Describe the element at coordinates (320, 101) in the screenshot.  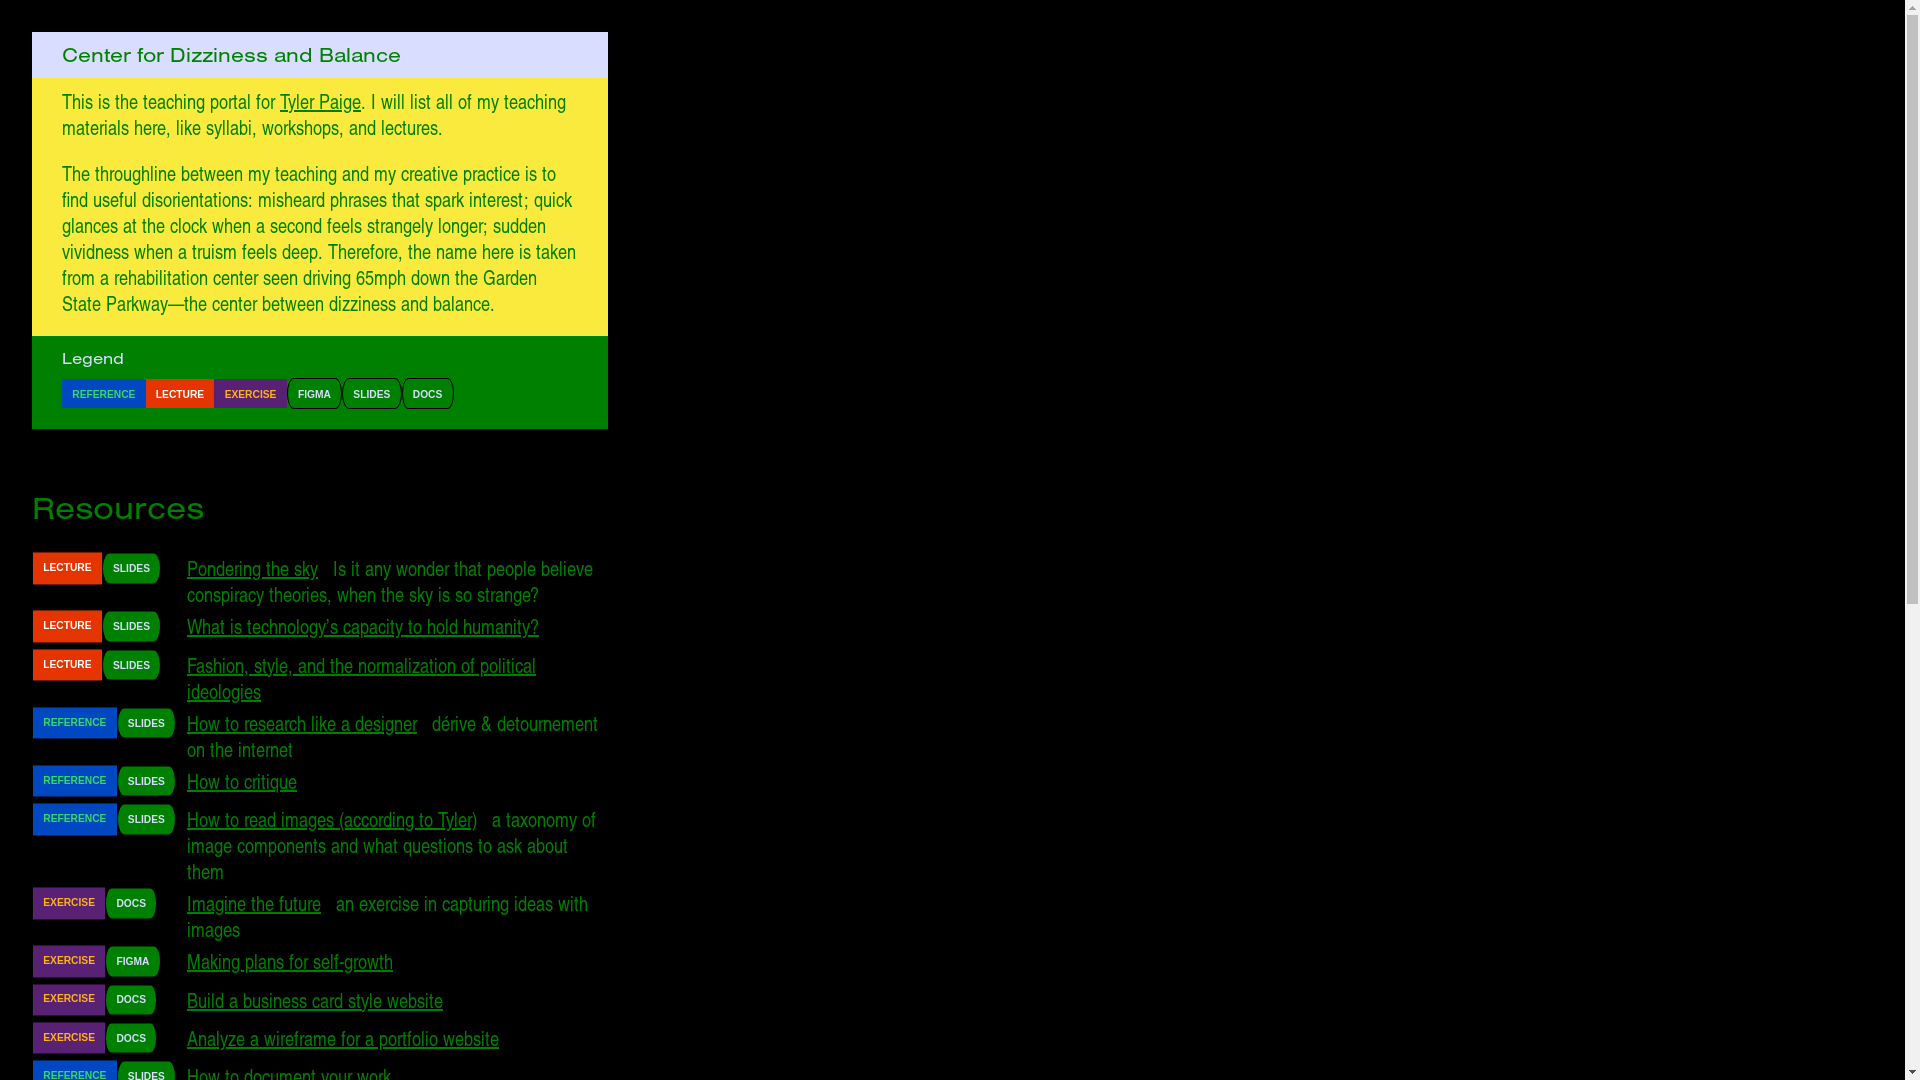
I see `Tyler Paige` at that location.